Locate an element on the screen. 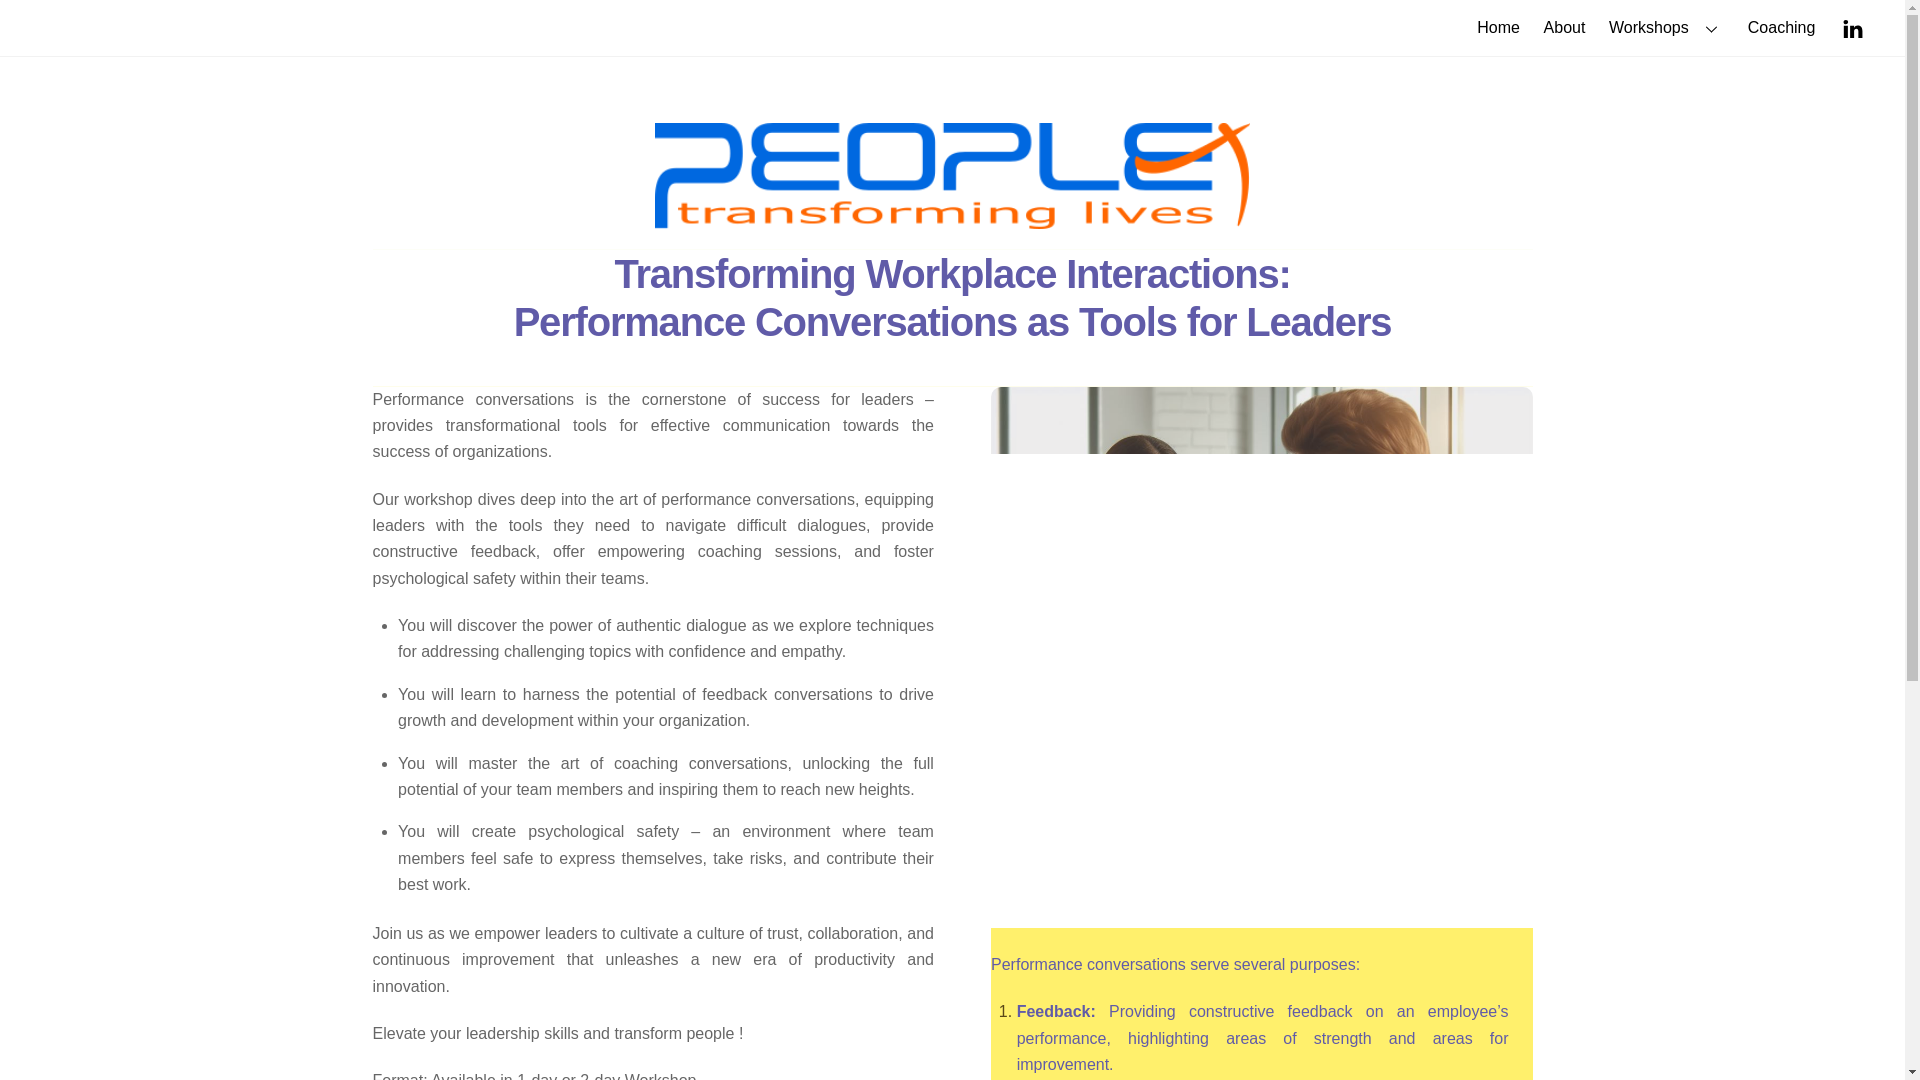 This screenshot has height=1080, width=1920. Workshops is located at coordinates (1666, 28).